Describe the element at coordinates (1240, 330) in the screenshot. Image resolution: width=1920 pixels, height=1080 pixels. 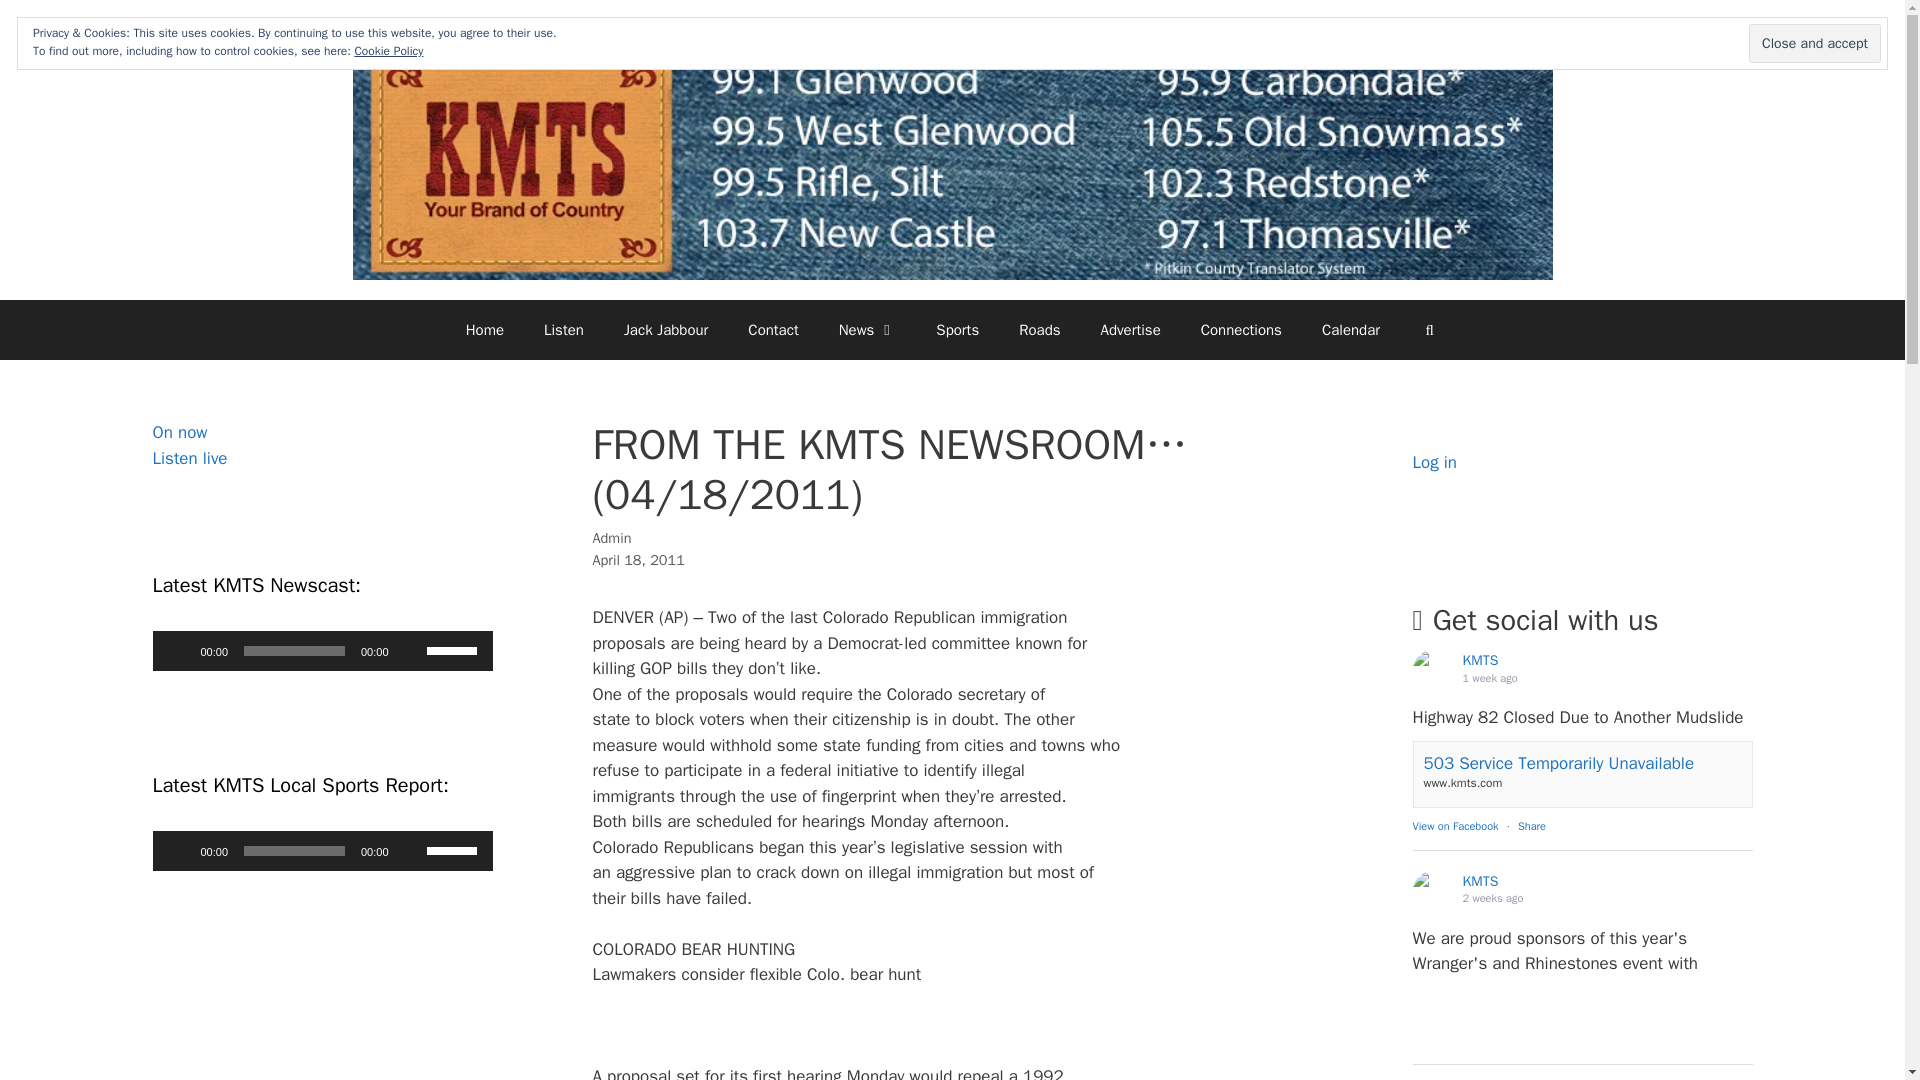
I see `Play` at that location.